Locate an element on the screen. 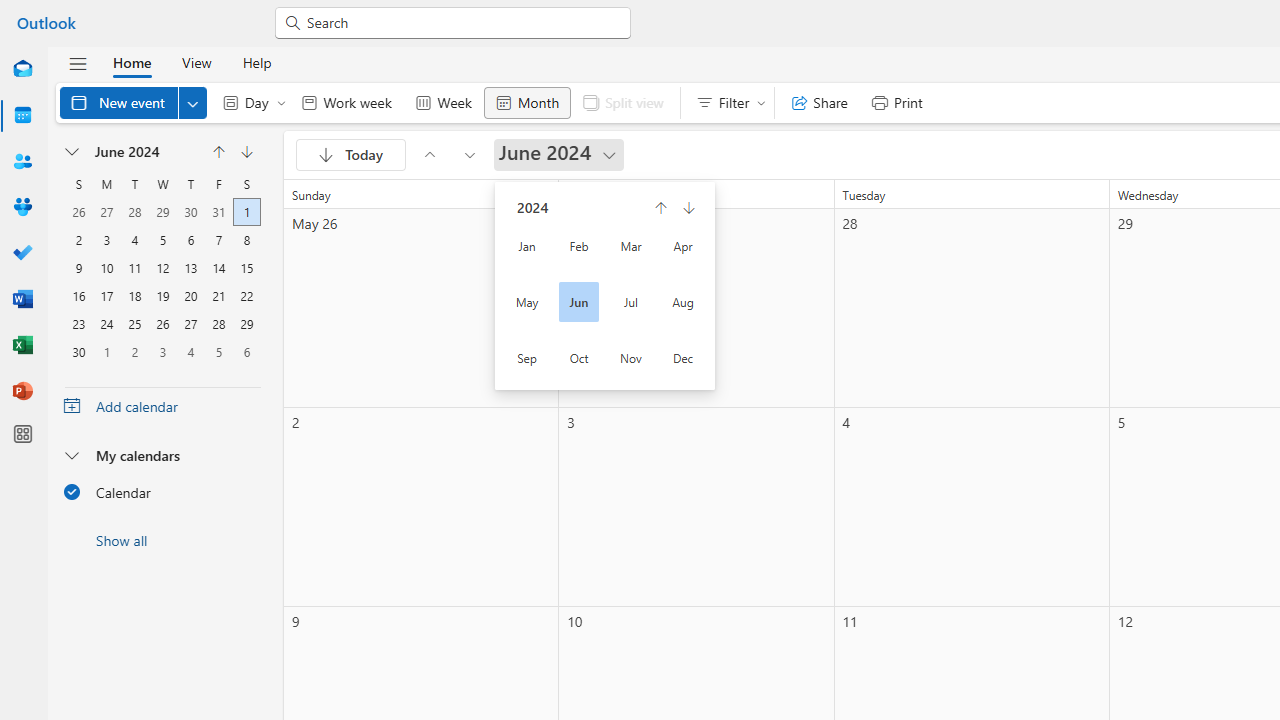 This screenshot has width=1280, height=720. 23, June, 2024 is located at coordinates (79, 322).